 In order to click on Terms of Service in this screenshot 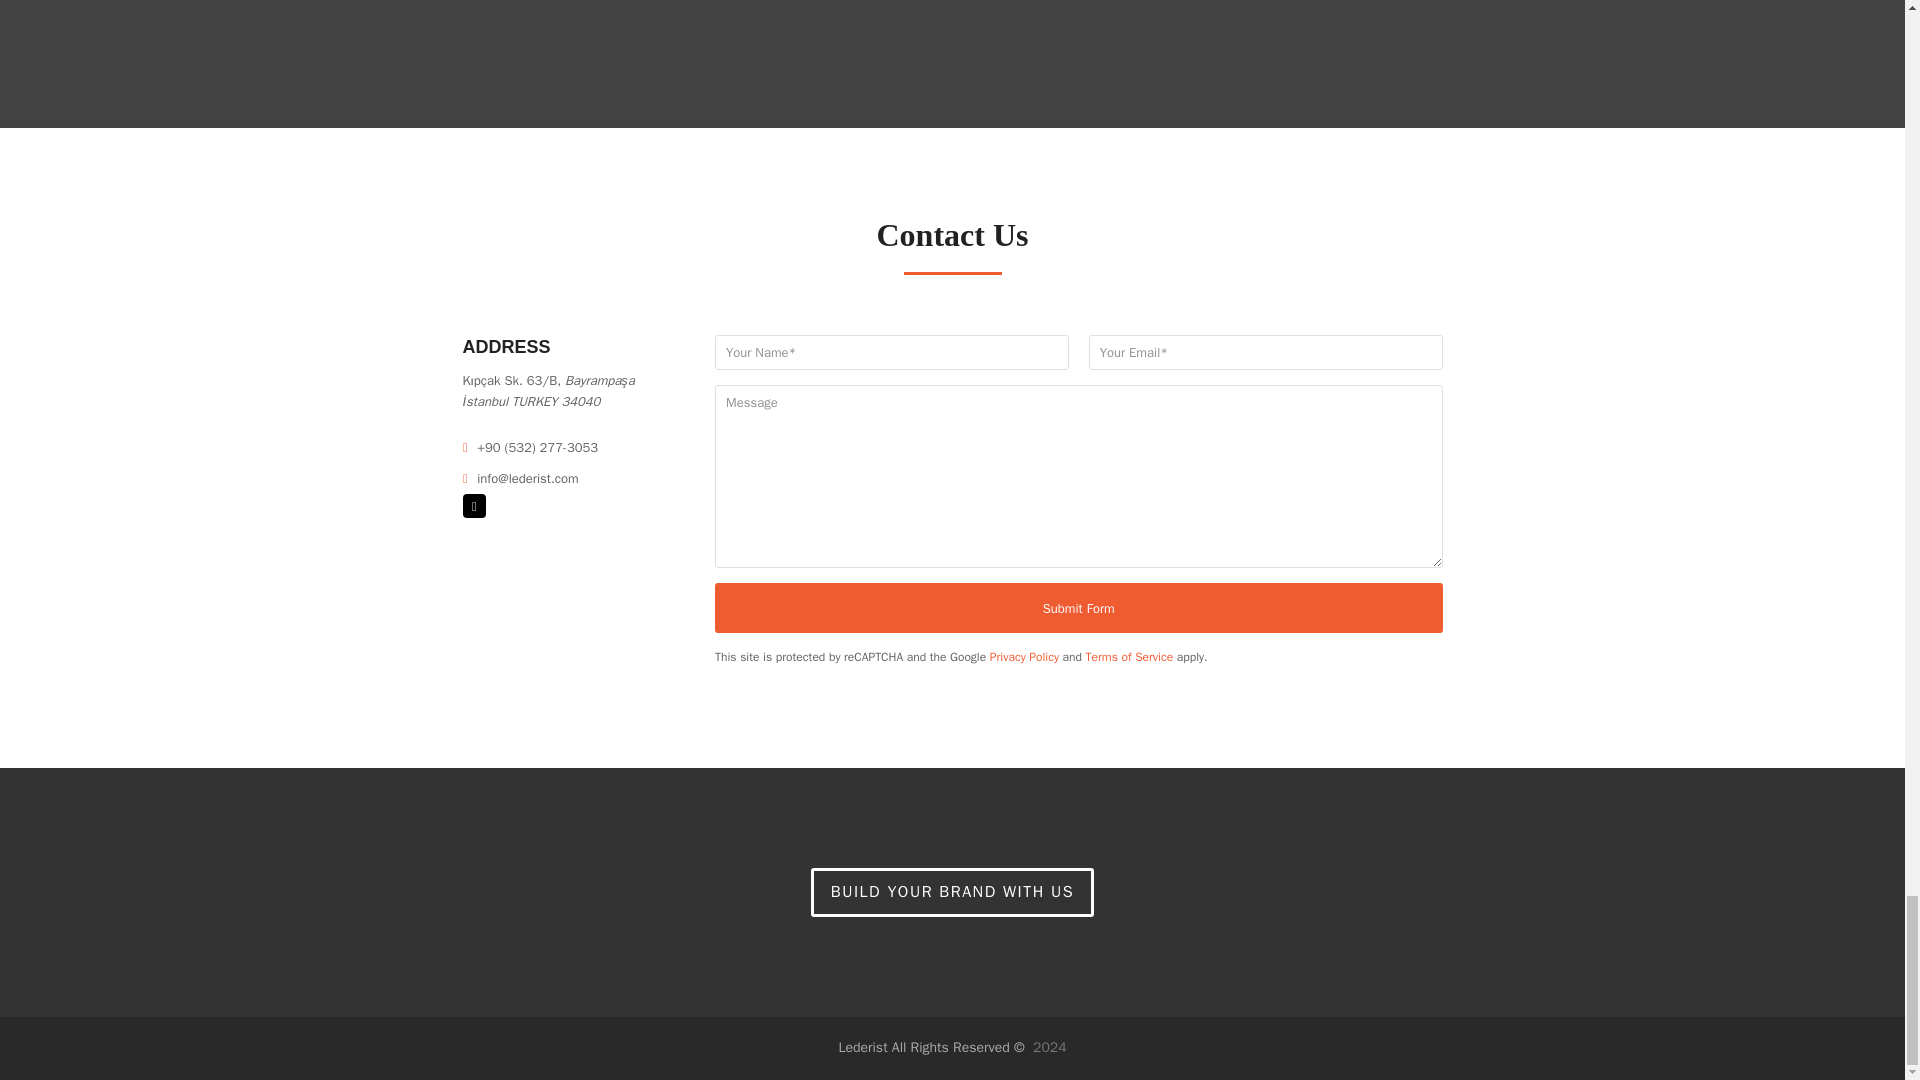, I will do `click(1130, 657)`.